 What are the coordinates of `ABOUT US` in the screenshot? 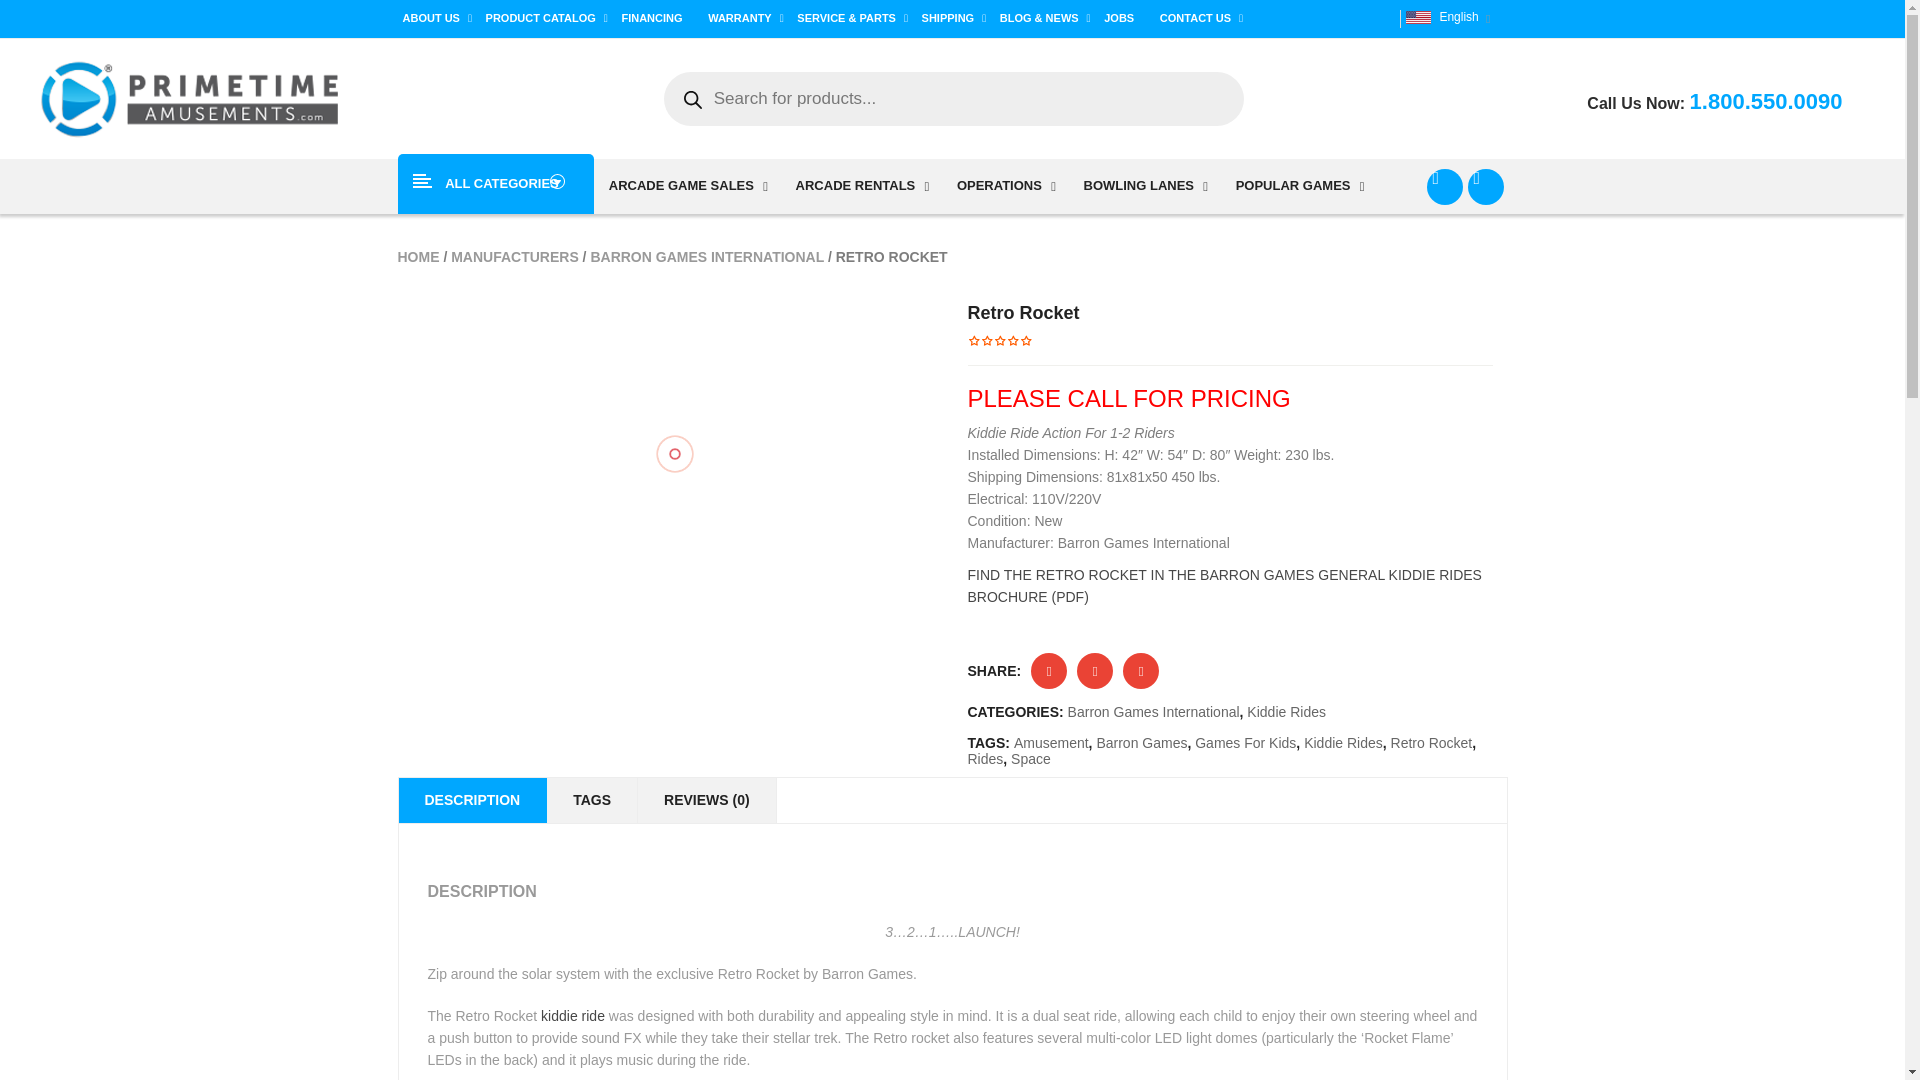 It's located at (436, 18).